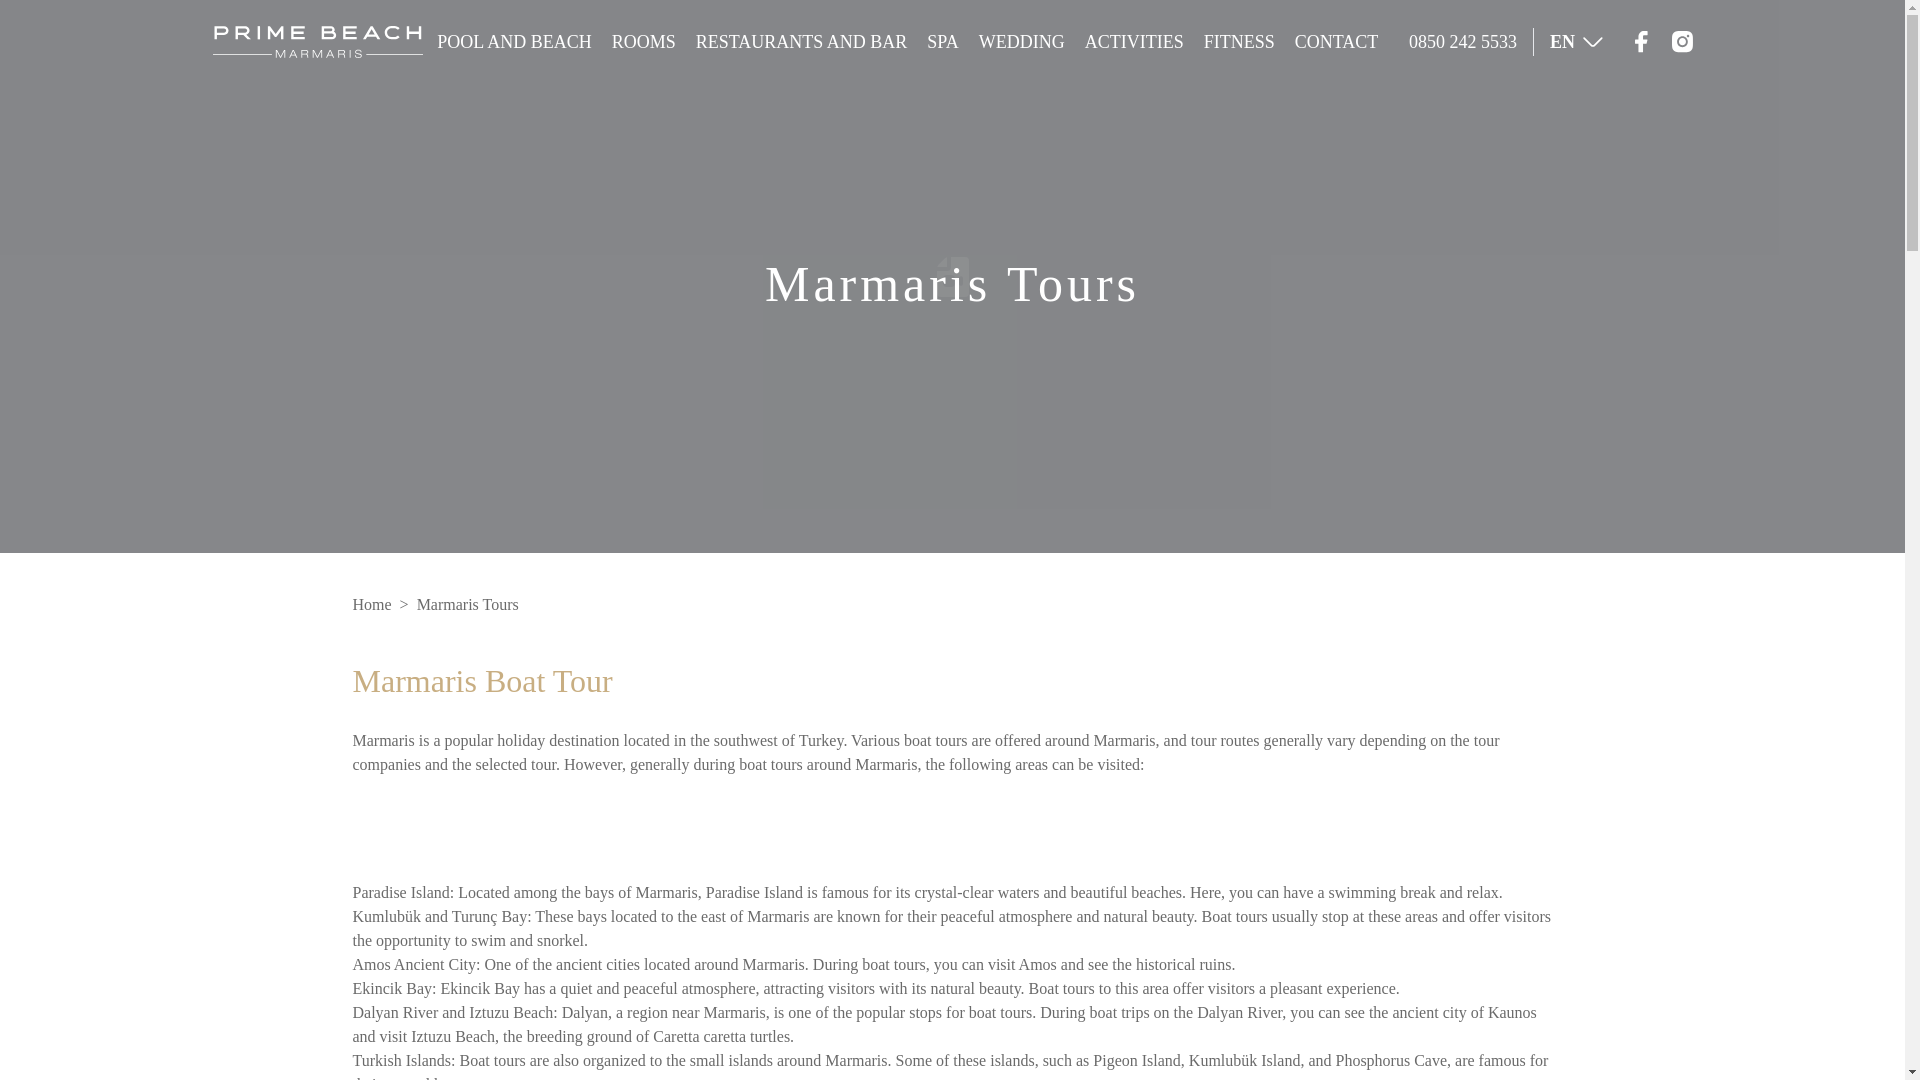  What do you see at coordinates (1336, 42) in the screenshot?
I see `CONTACT` at bounding box center [1336, 42].